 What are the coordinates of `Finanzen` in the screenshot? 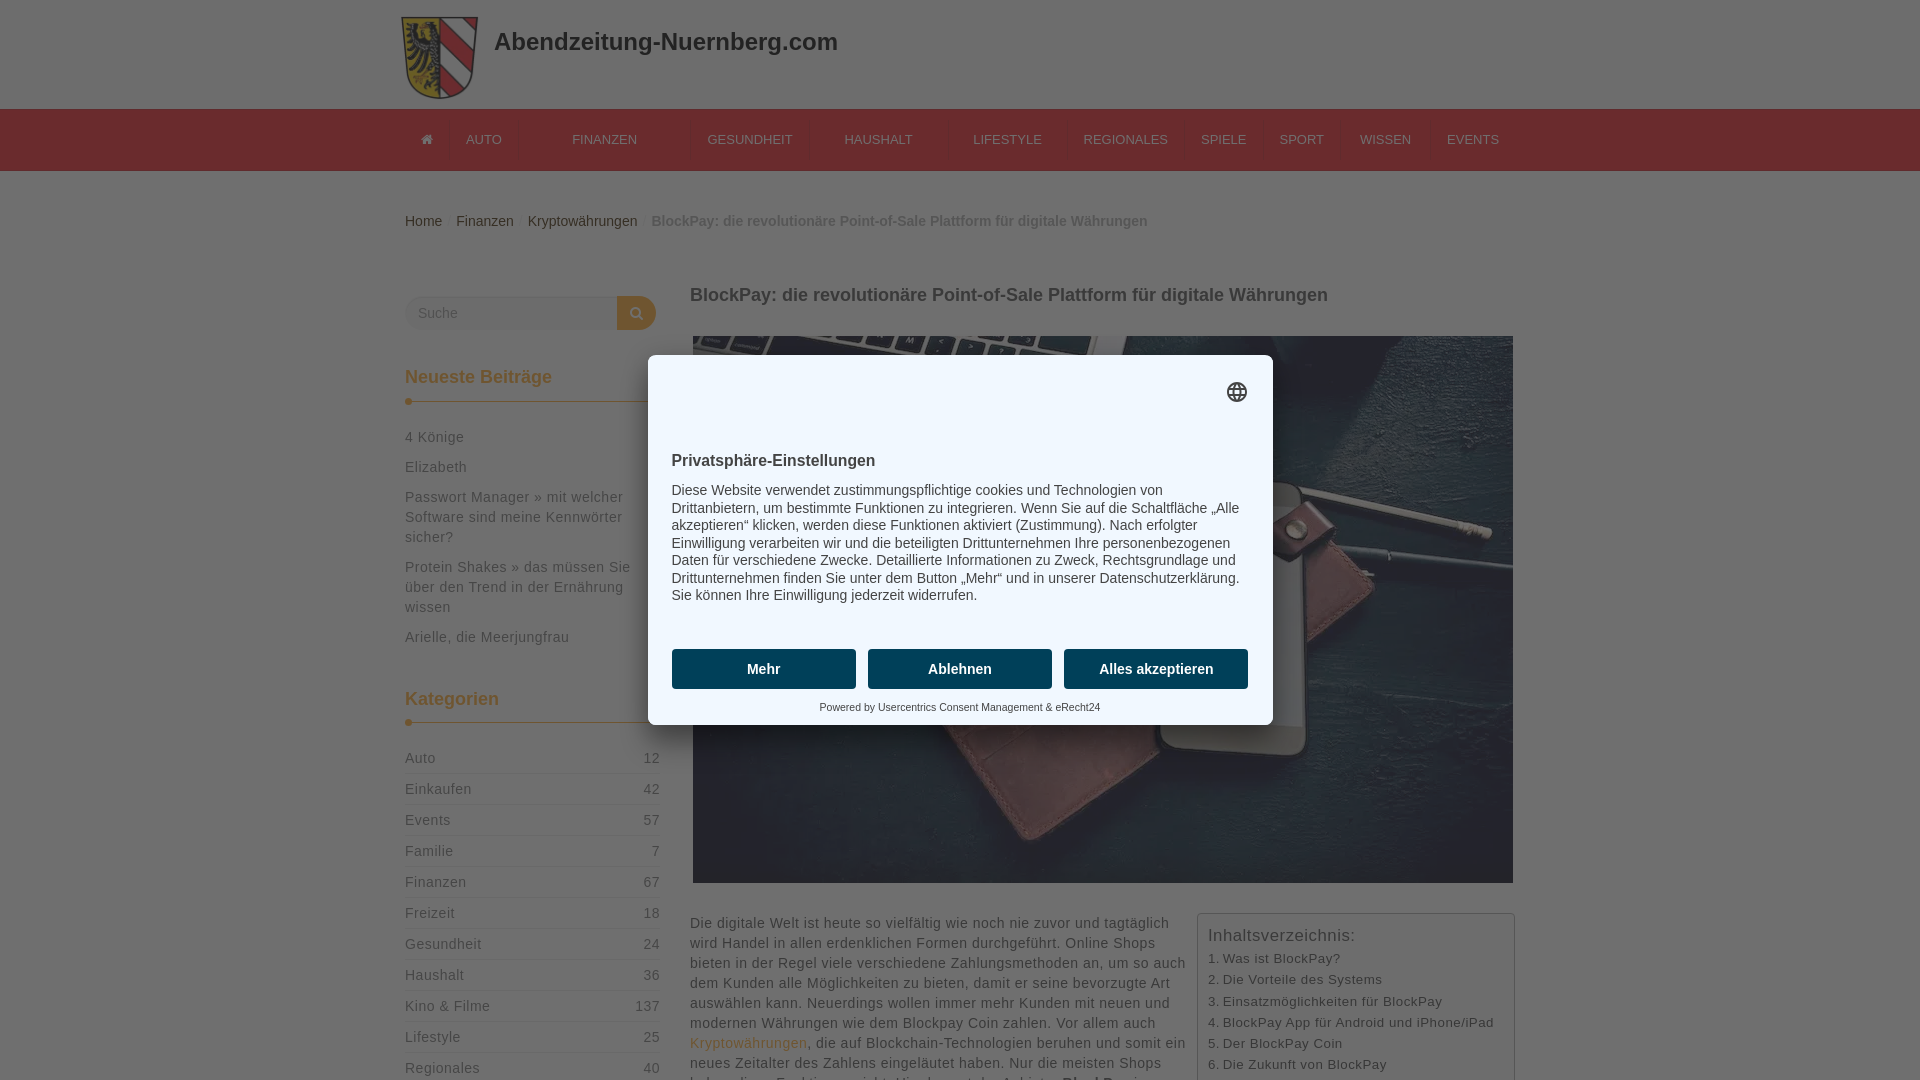 It's located at (478, 221).